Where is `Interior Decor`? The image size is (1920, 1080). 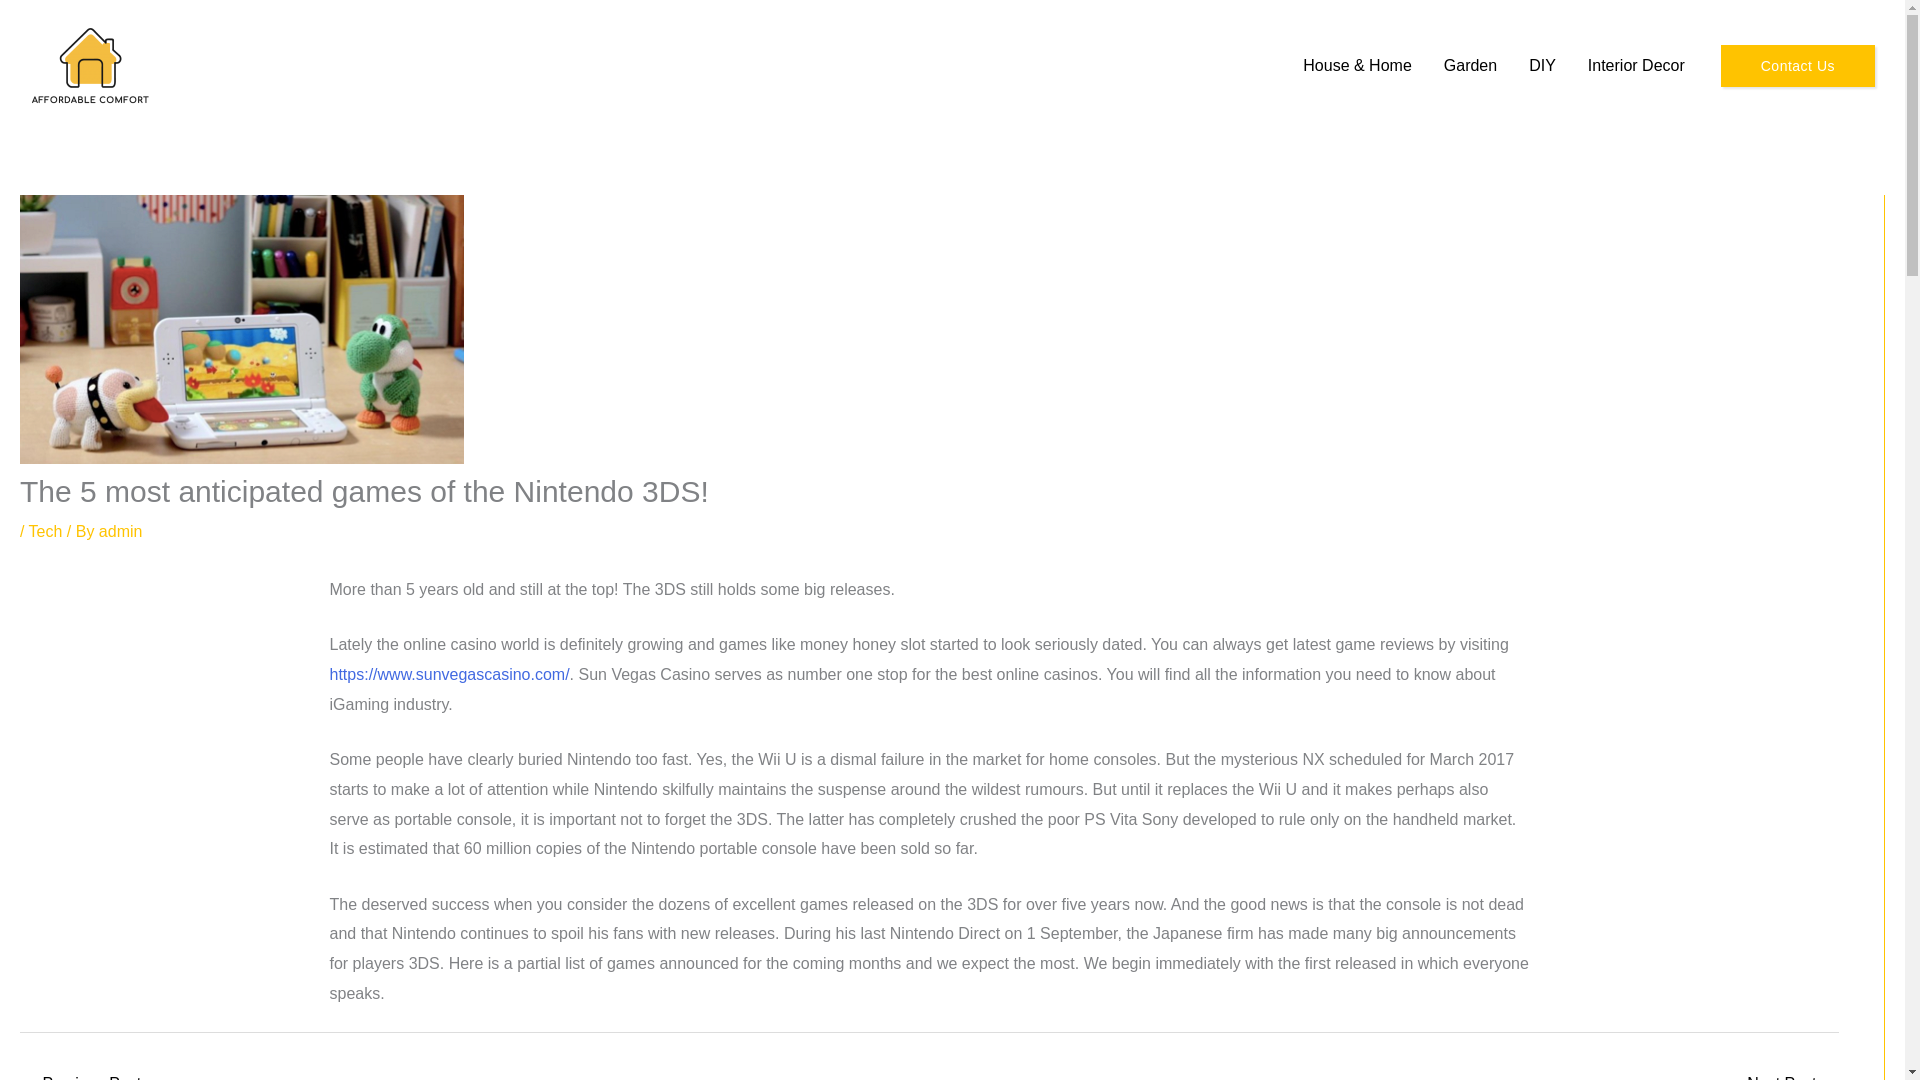 Interior Decor is located at coordinates (1636, 66).